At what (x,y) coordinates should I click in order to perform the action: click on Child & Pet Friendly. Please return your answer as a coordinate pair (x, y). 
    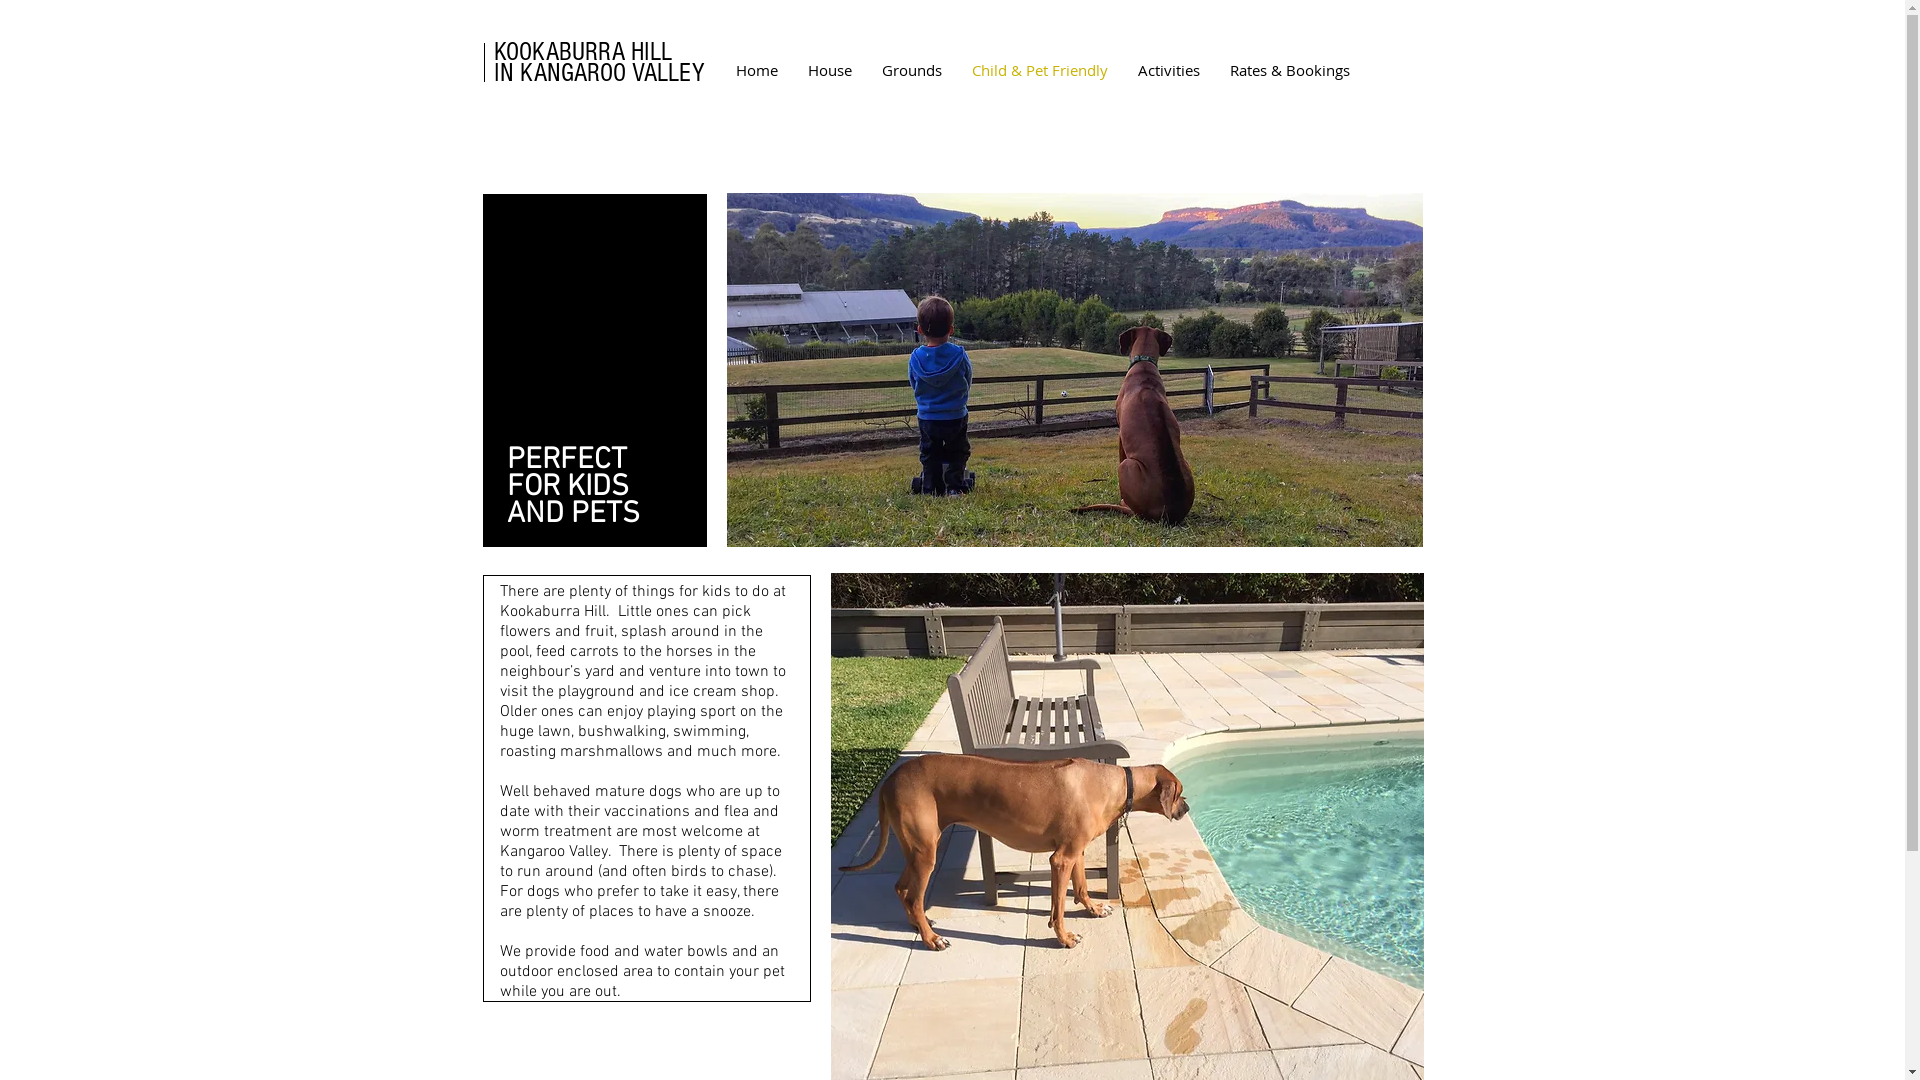
    Looking at the image, I should click on (1039, 70).